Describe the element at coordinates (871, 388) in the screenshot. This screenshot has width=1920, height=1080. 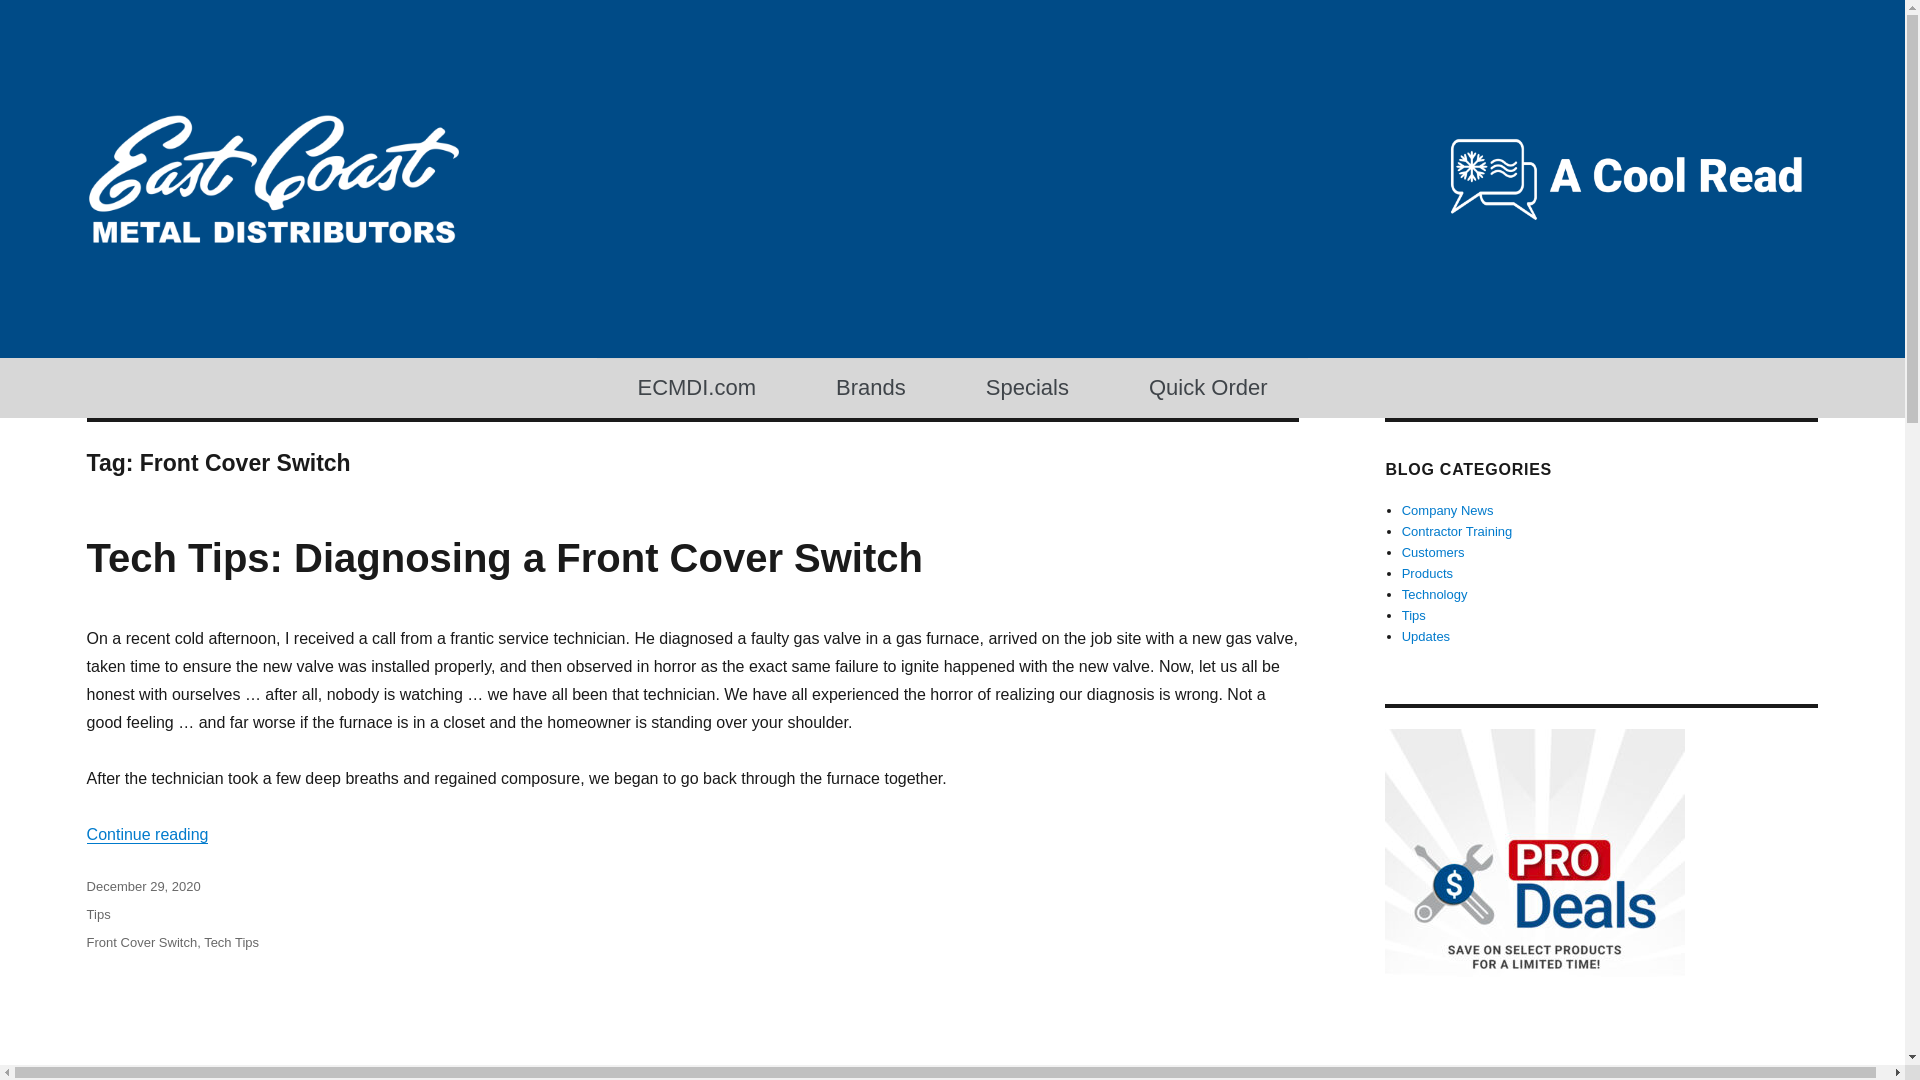
I see `Brands` at that location.